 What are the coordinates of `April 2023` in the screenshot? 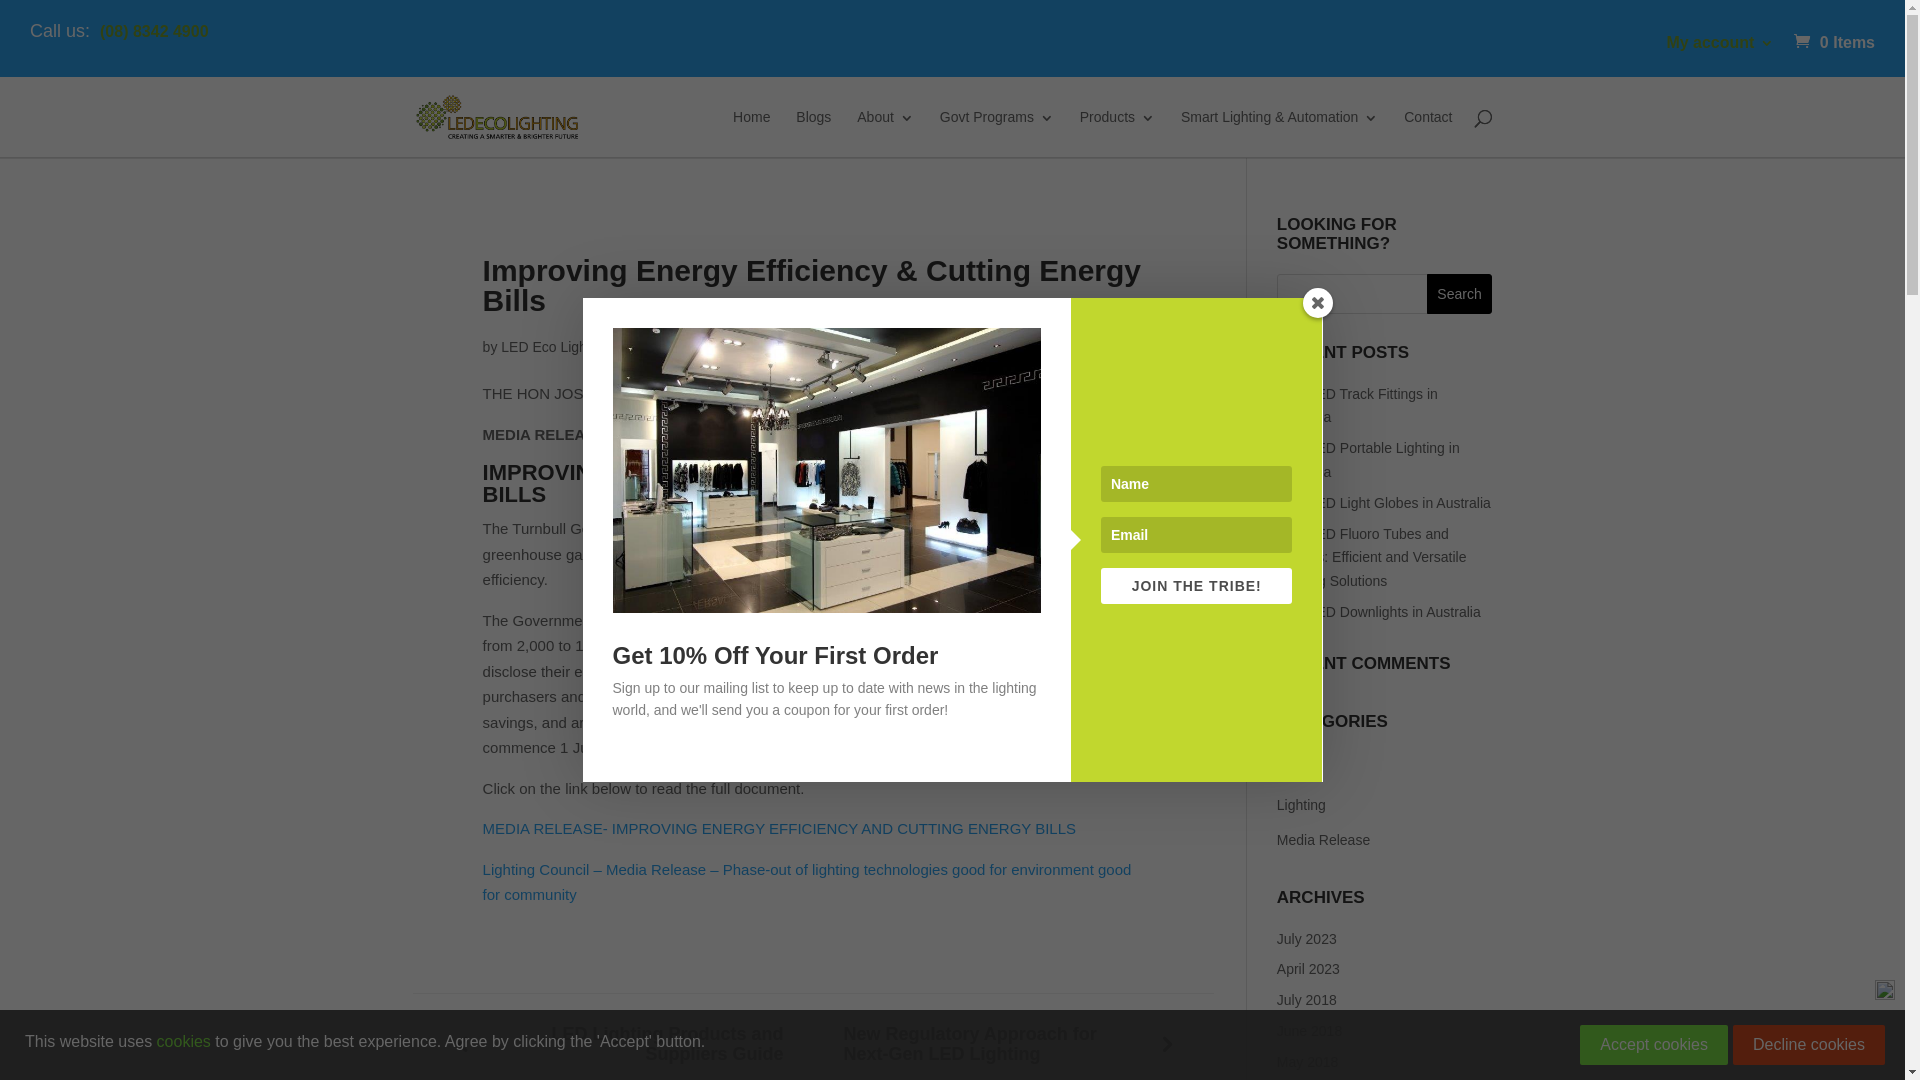 It's located at (1308, 969).